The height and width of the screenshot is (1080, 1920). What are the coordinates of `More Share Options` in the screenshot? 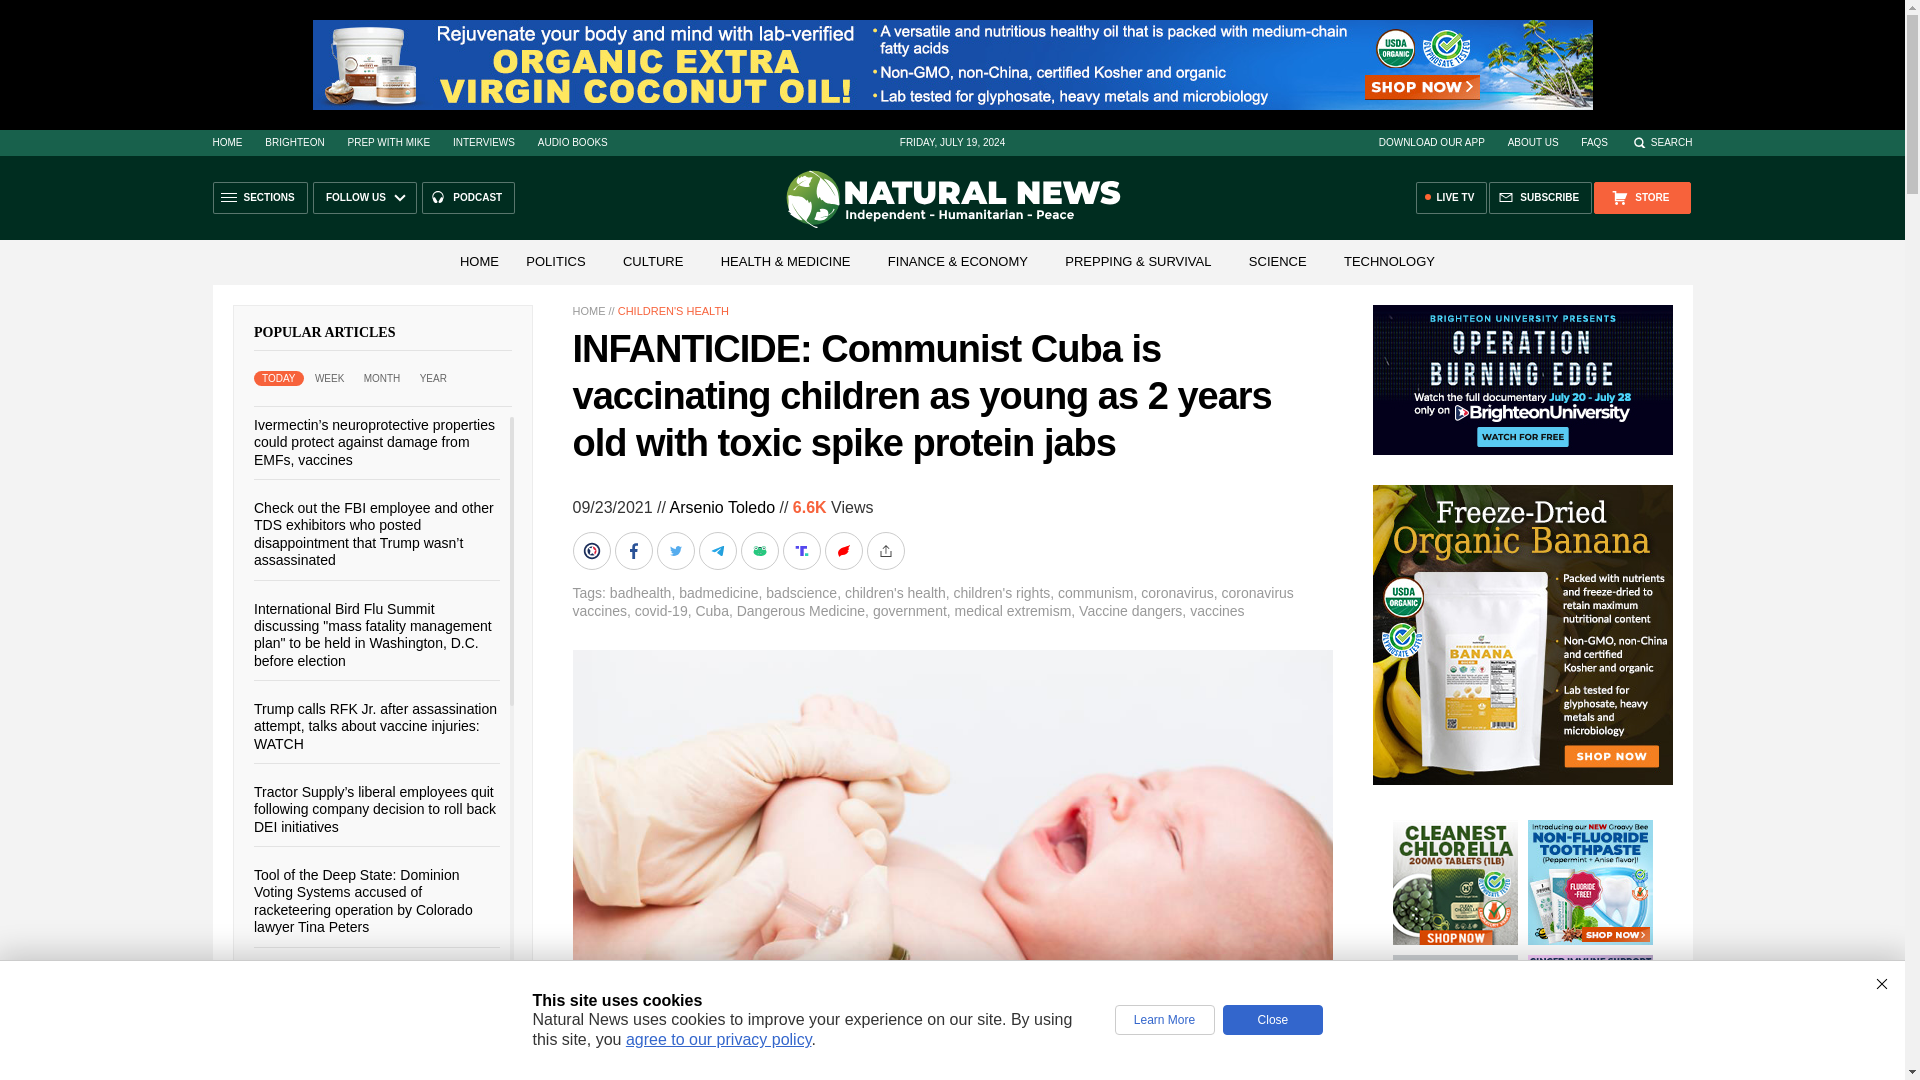 It's located at (886, 551).